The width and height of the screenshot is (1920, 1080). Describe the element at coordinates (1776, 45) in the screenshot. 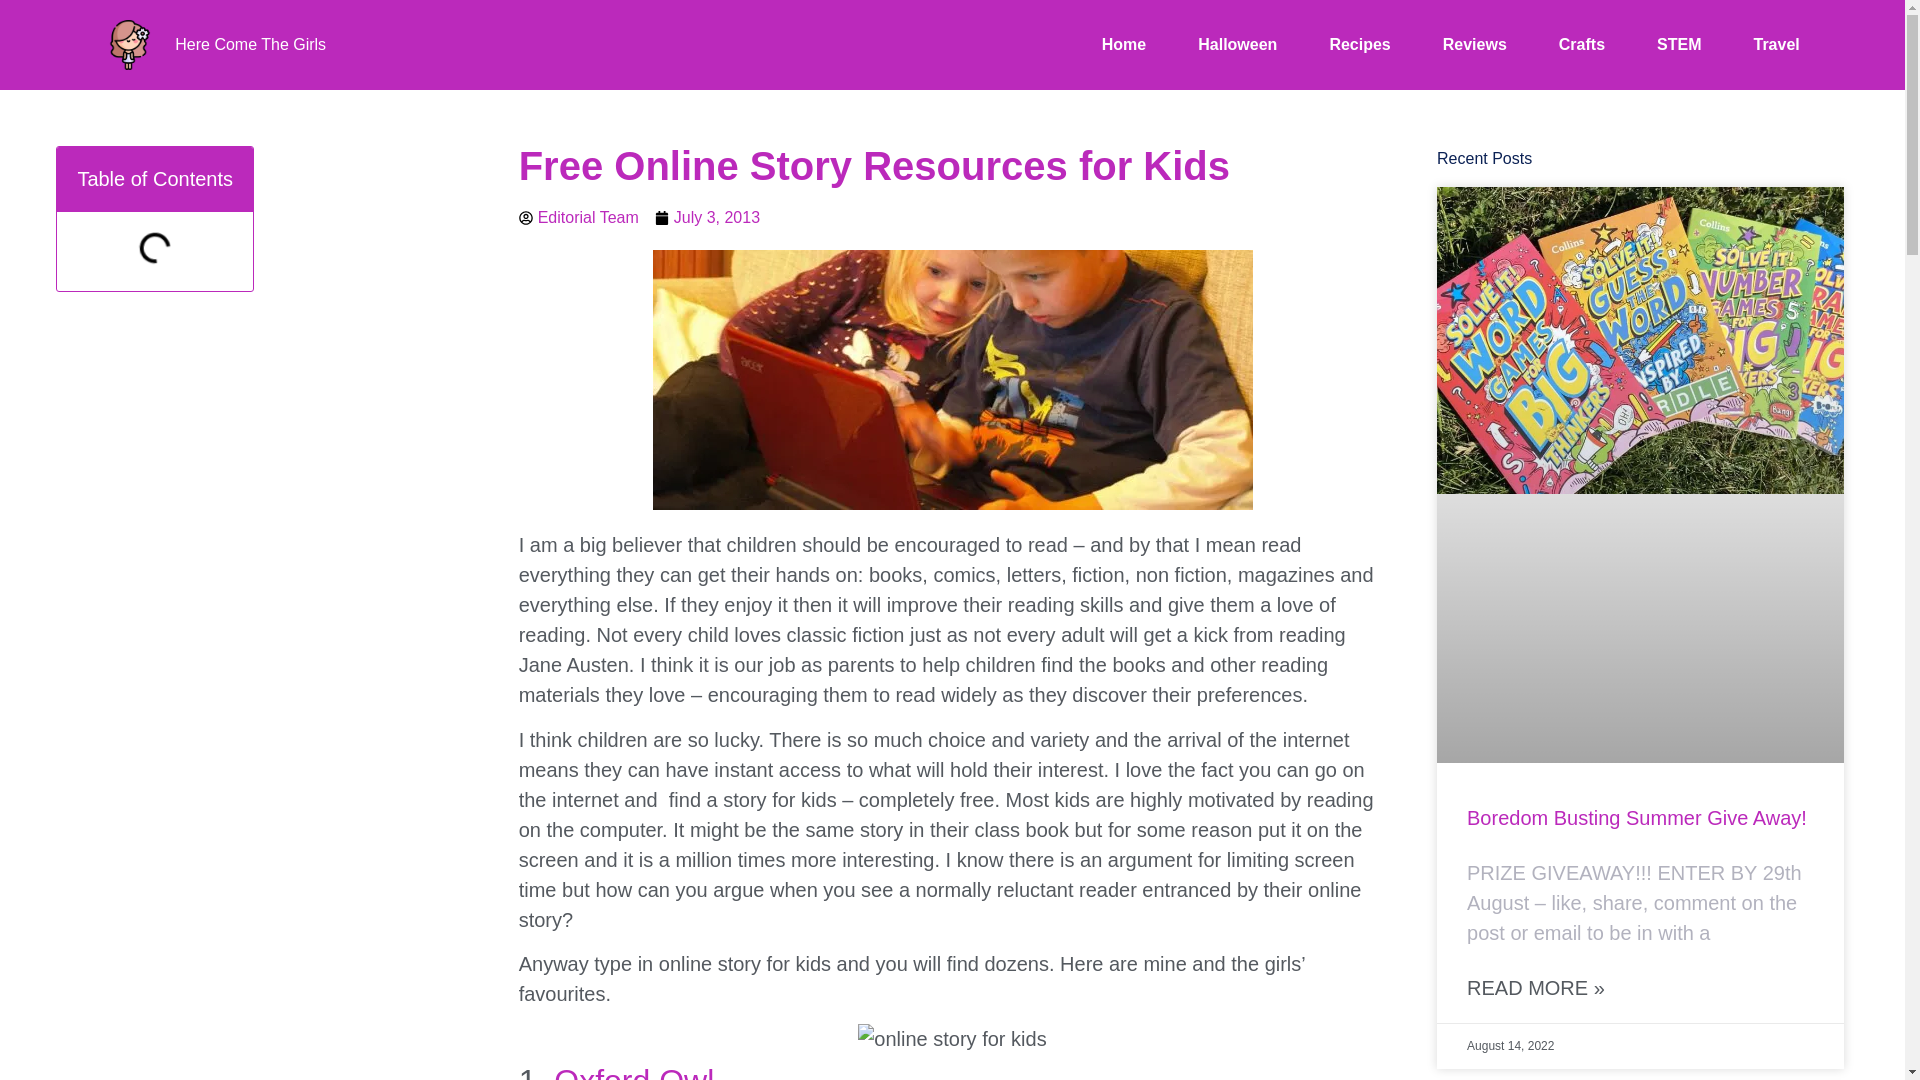

I see `Travel` at that location.